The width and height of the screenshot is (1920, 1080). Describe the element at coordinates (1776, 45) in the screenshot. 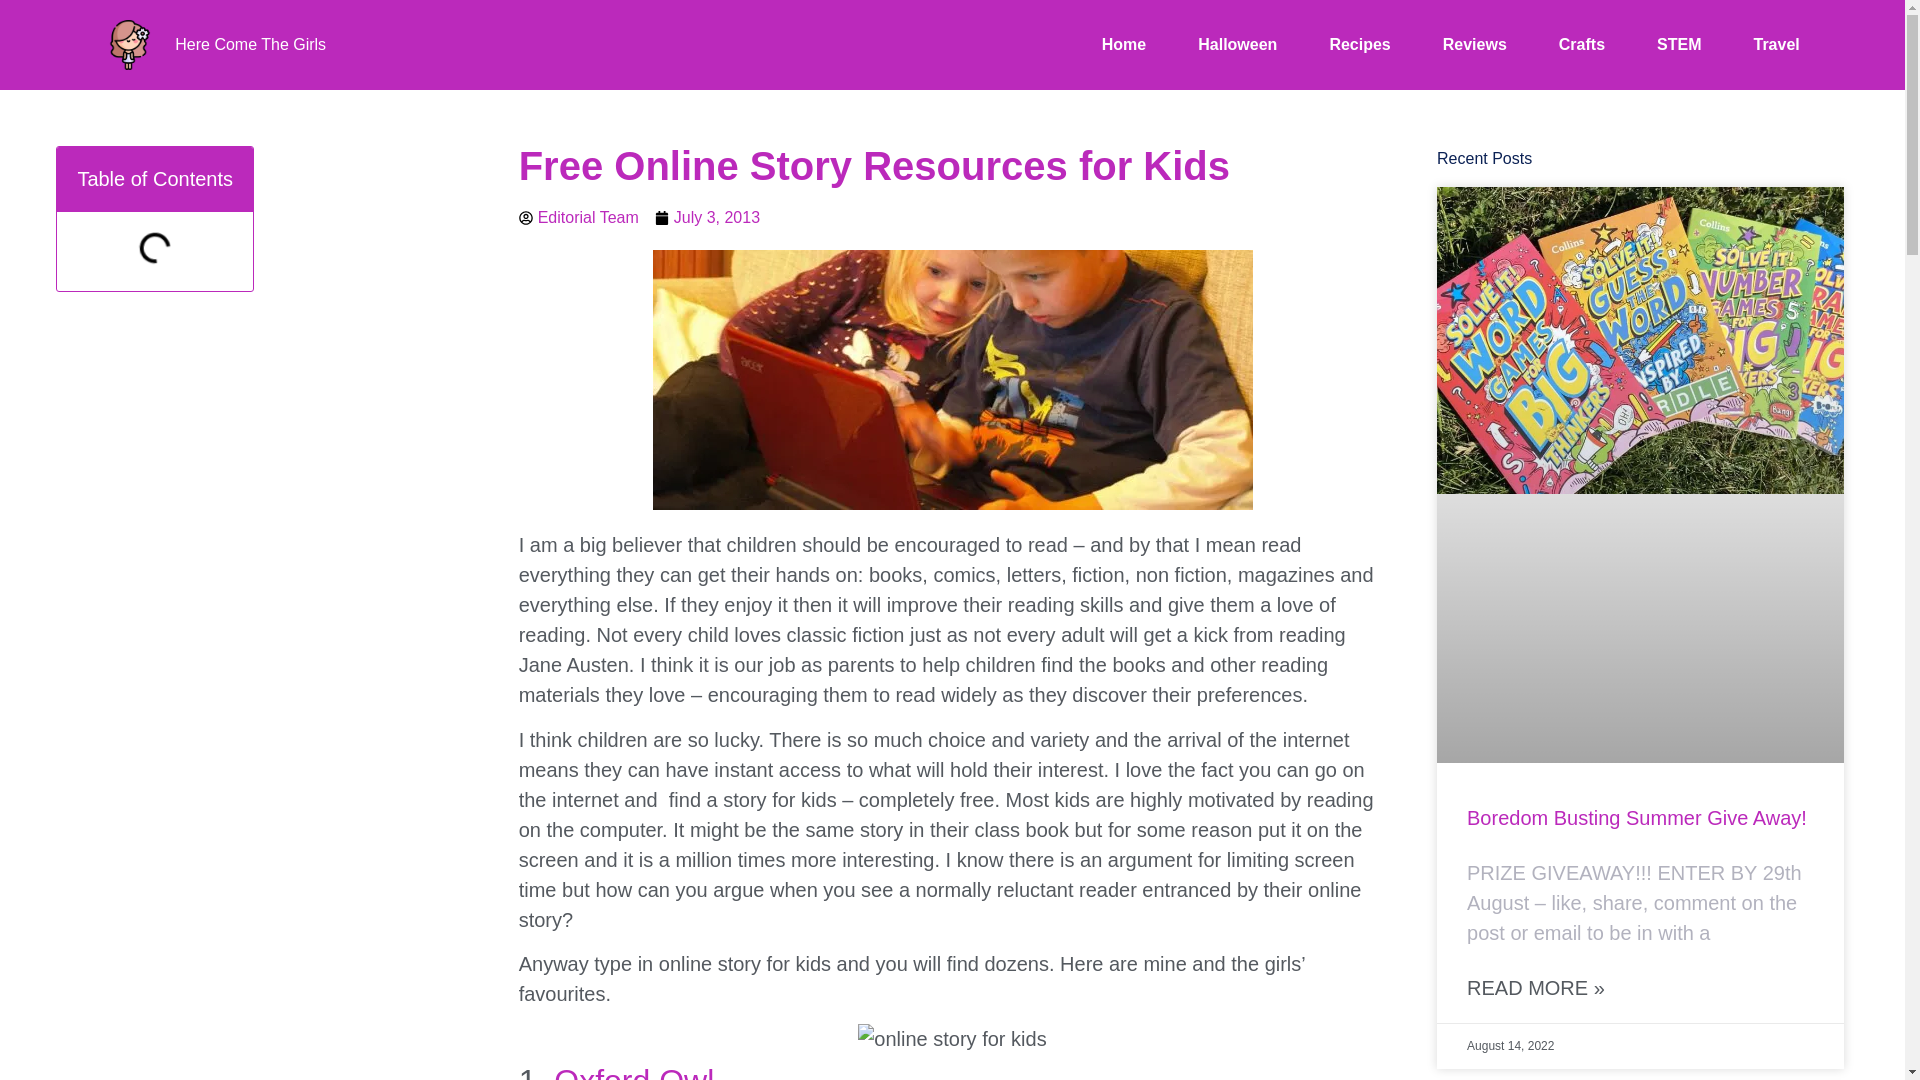

I see `Travel` at that location.